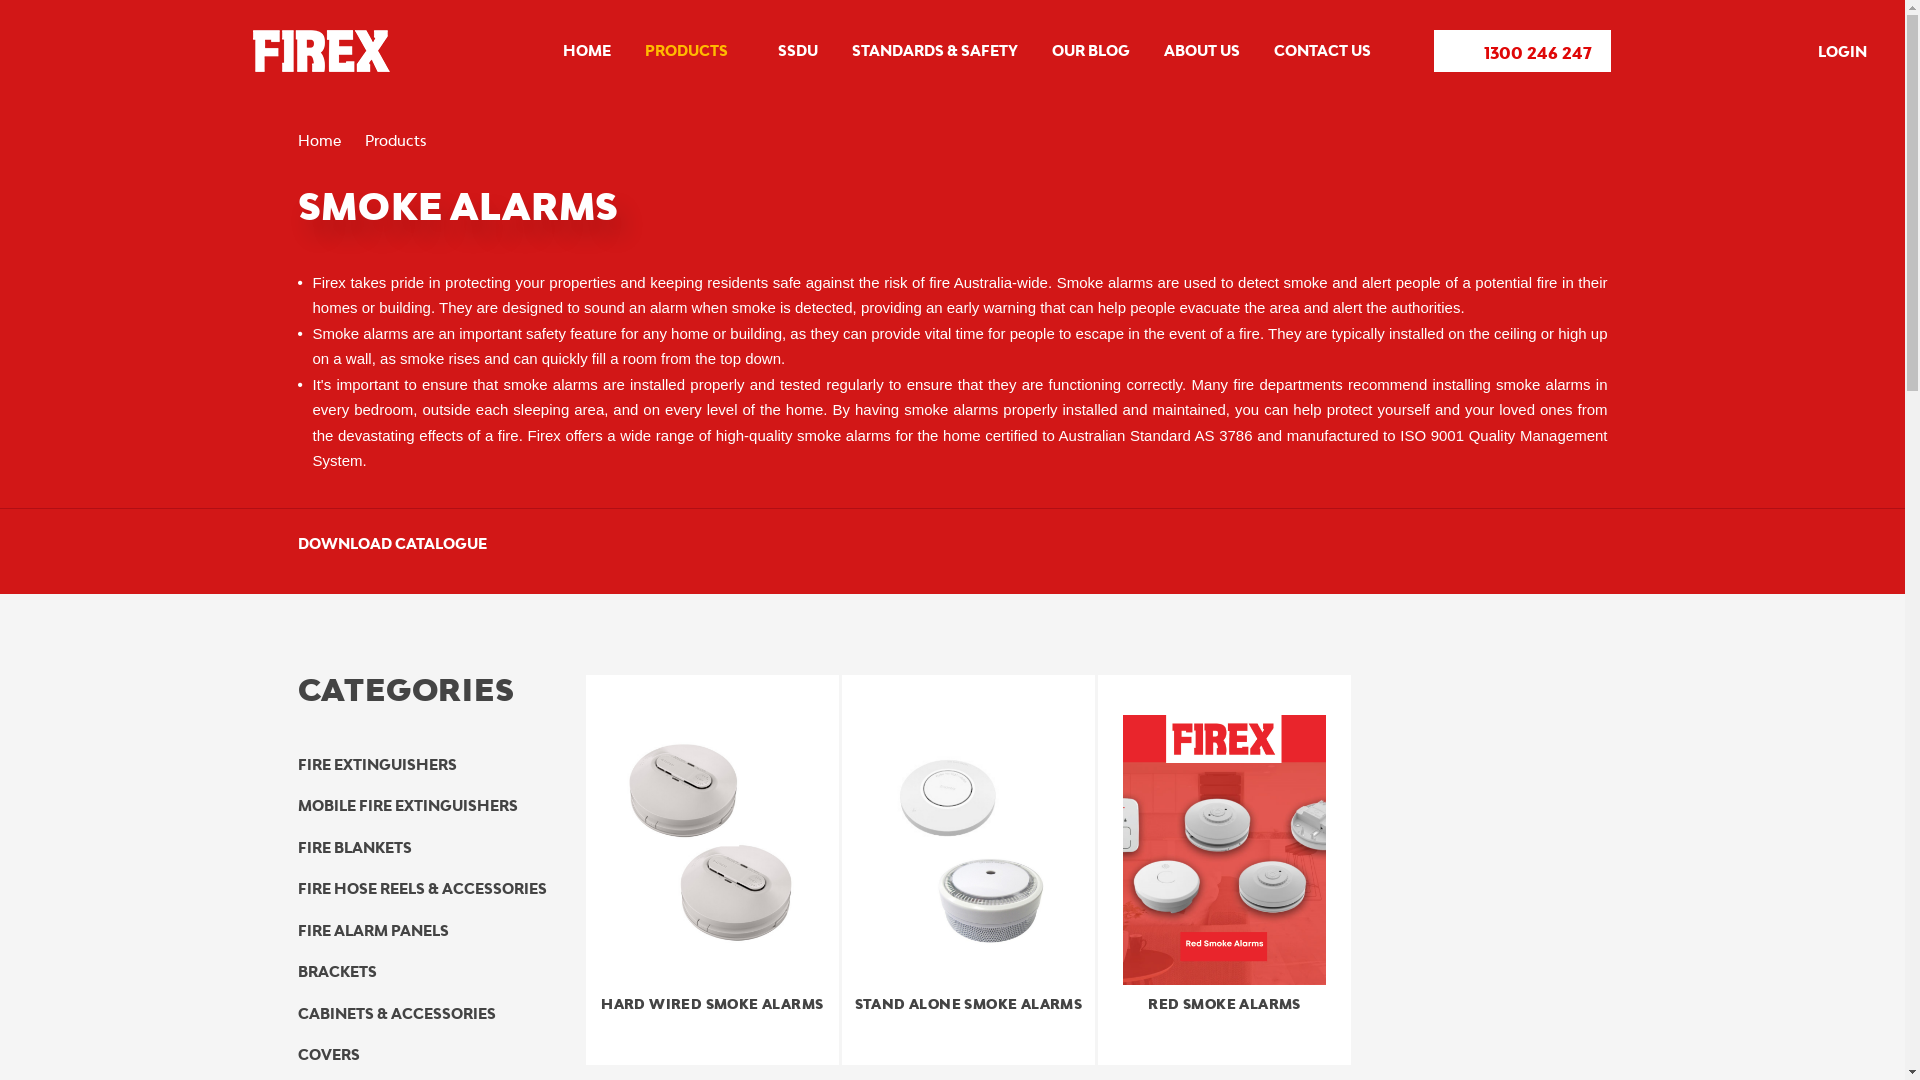  Describe the element at coordinates (586, 51) in the screenshot. I see `HOME` at that location.